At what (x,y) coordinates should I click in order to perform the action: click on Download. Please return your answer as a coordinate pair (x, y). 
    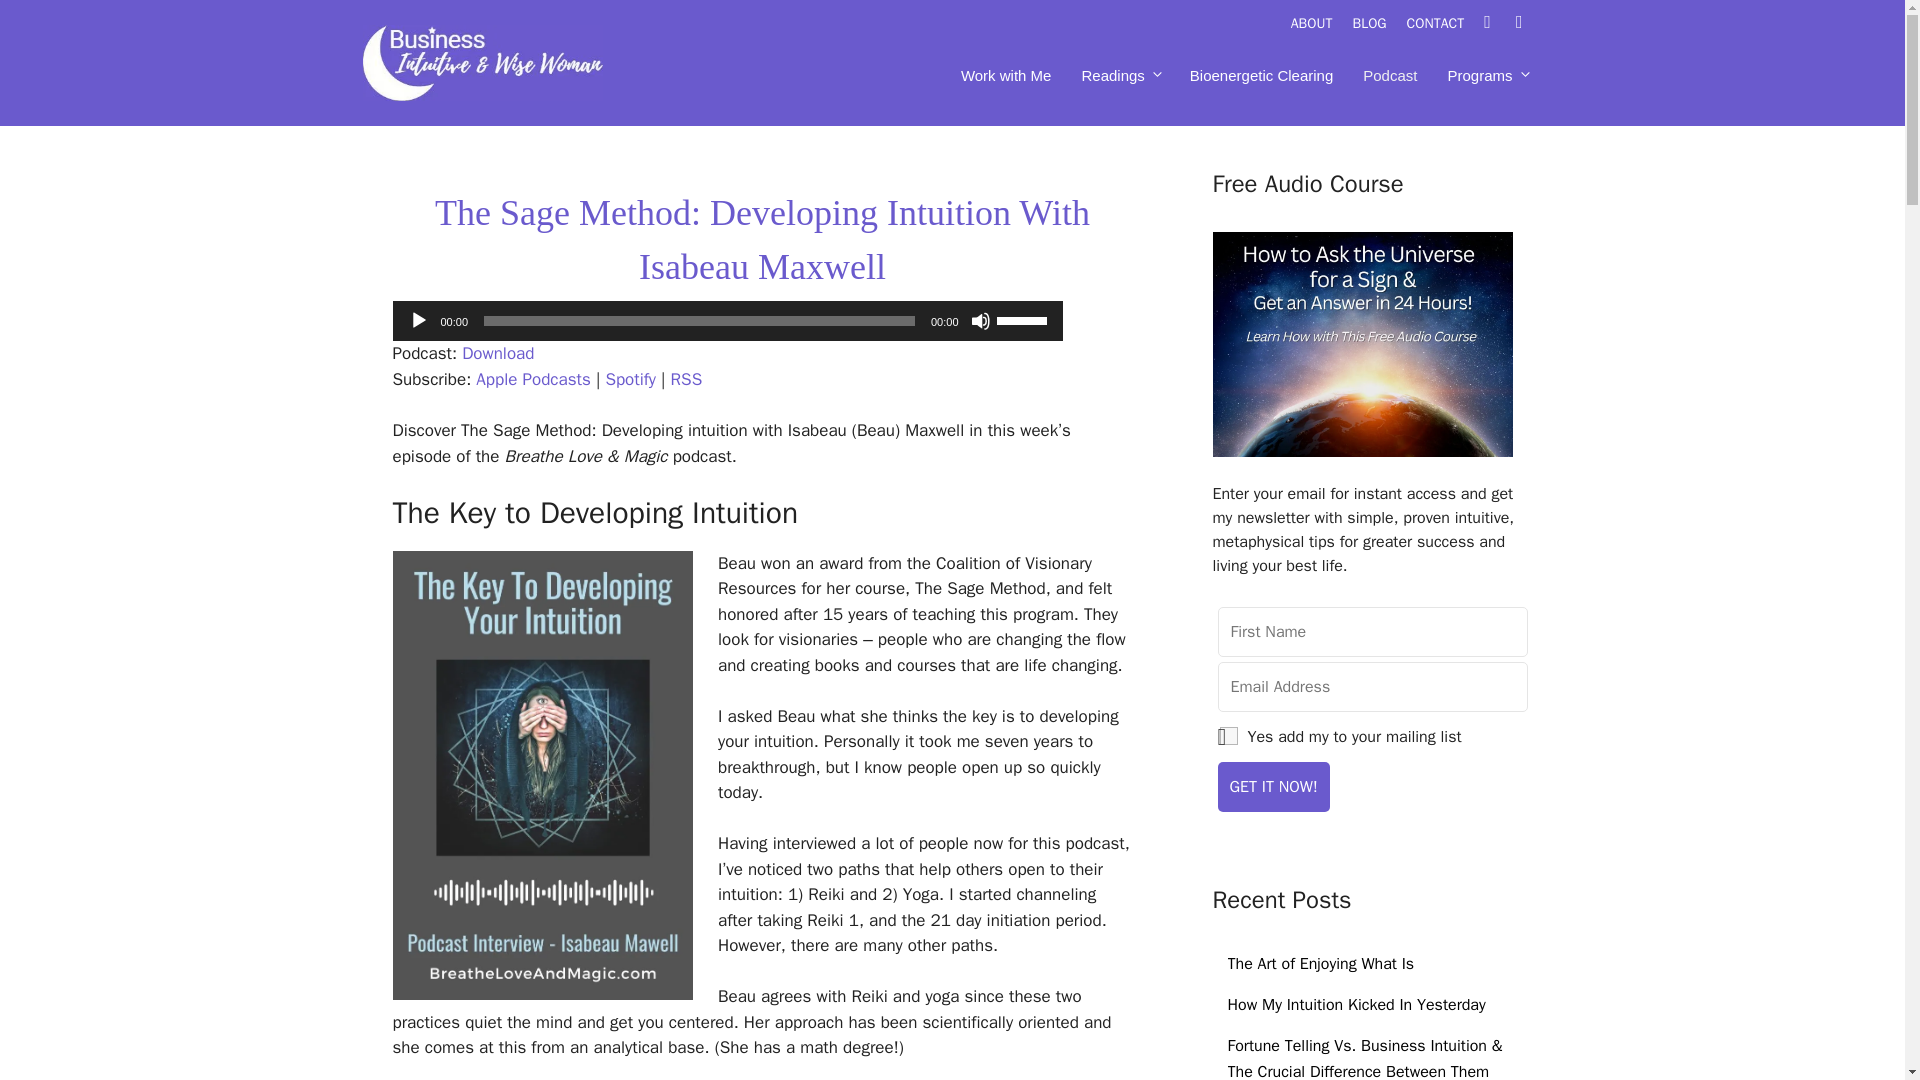
    Looking at the image, I should click on (498, 353).